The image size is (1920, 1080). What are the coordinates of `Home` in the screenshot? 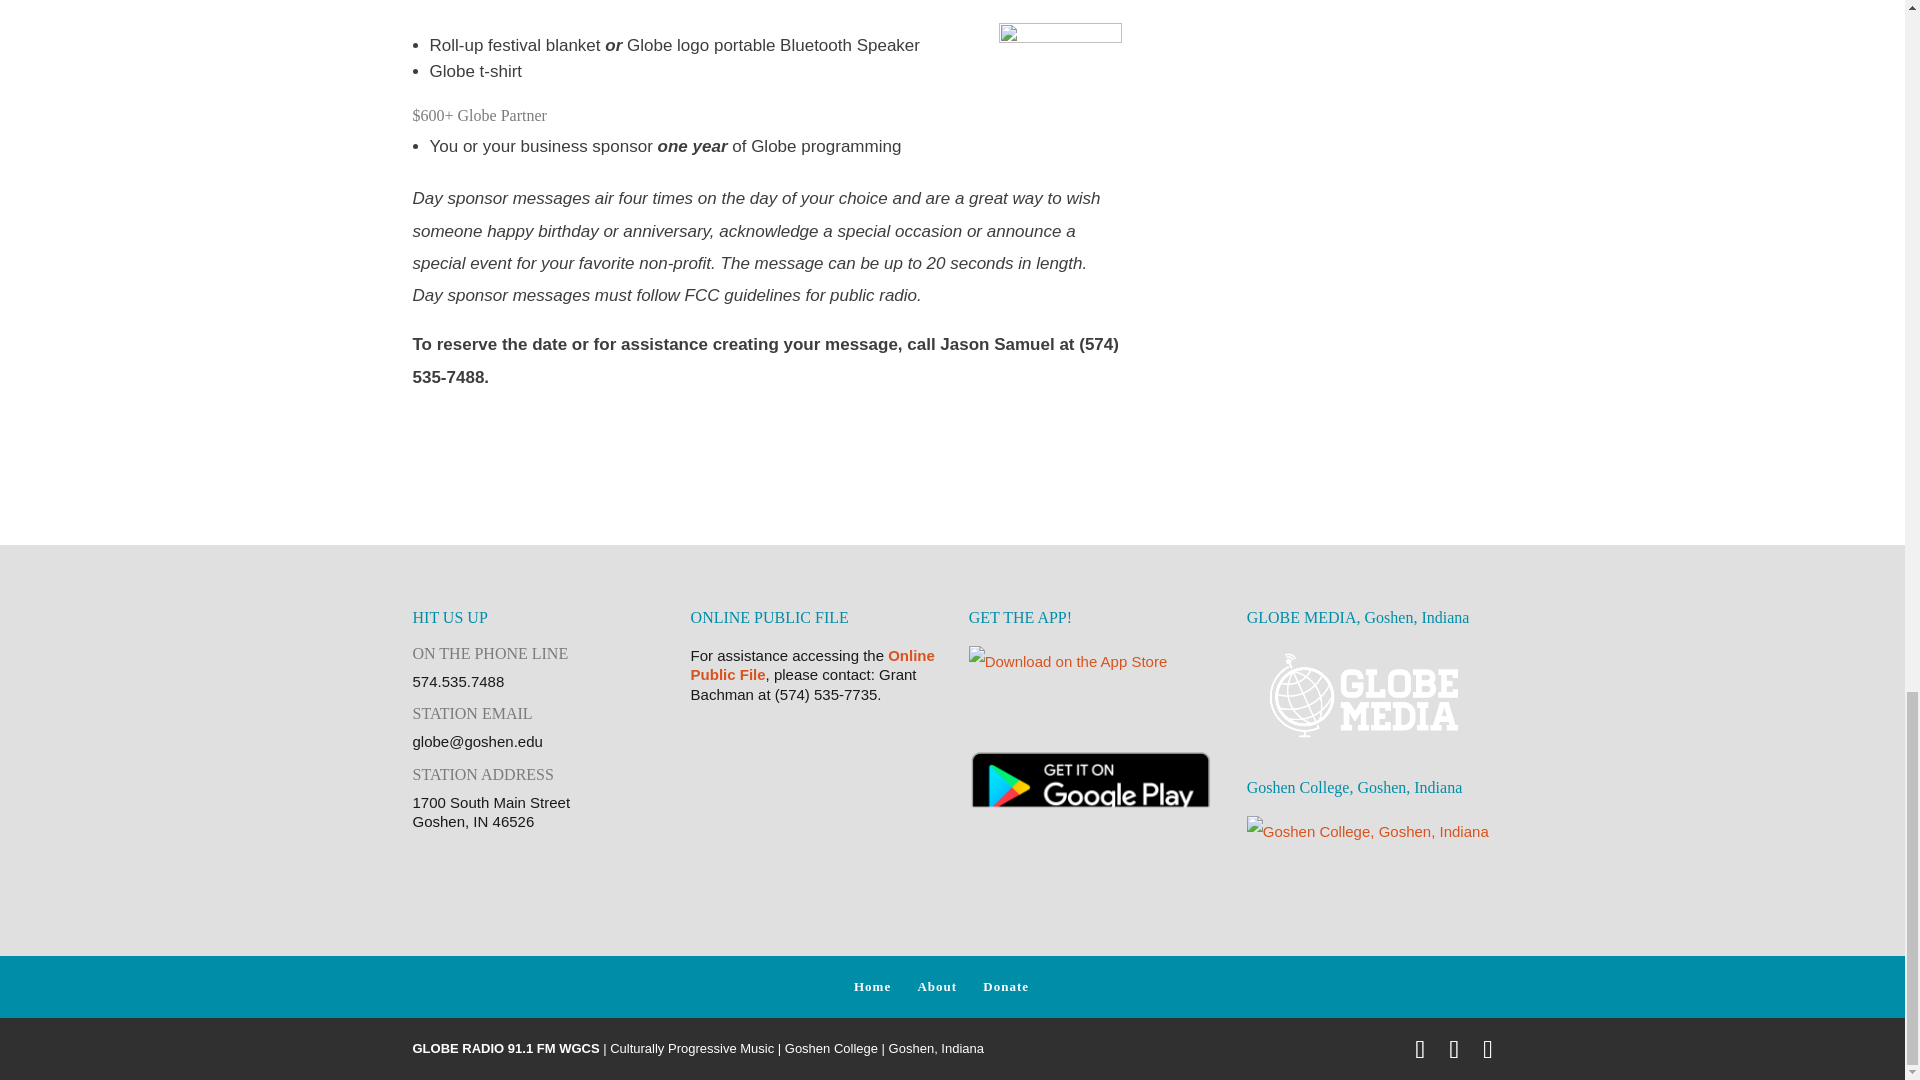 It's located at (872, 985).